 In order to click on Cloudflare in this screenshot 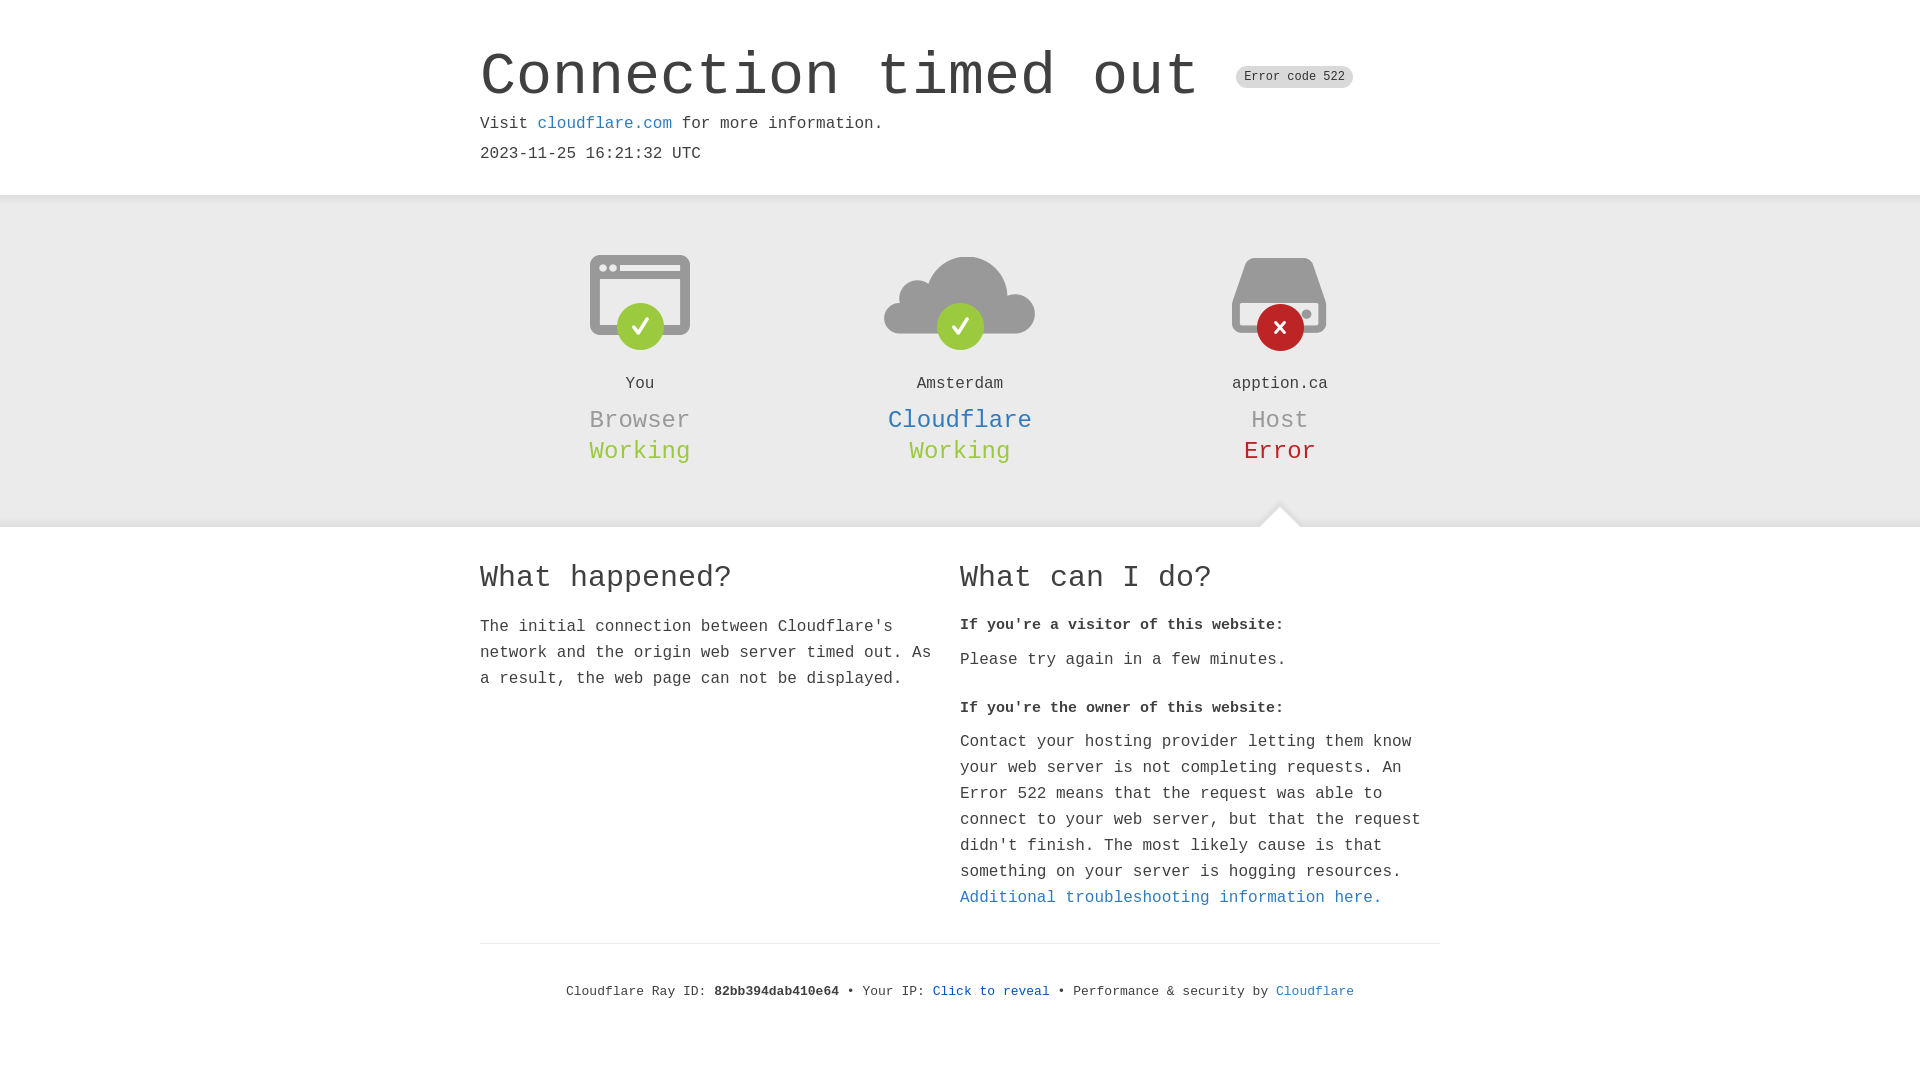, I will do `click(1315, 992)`.